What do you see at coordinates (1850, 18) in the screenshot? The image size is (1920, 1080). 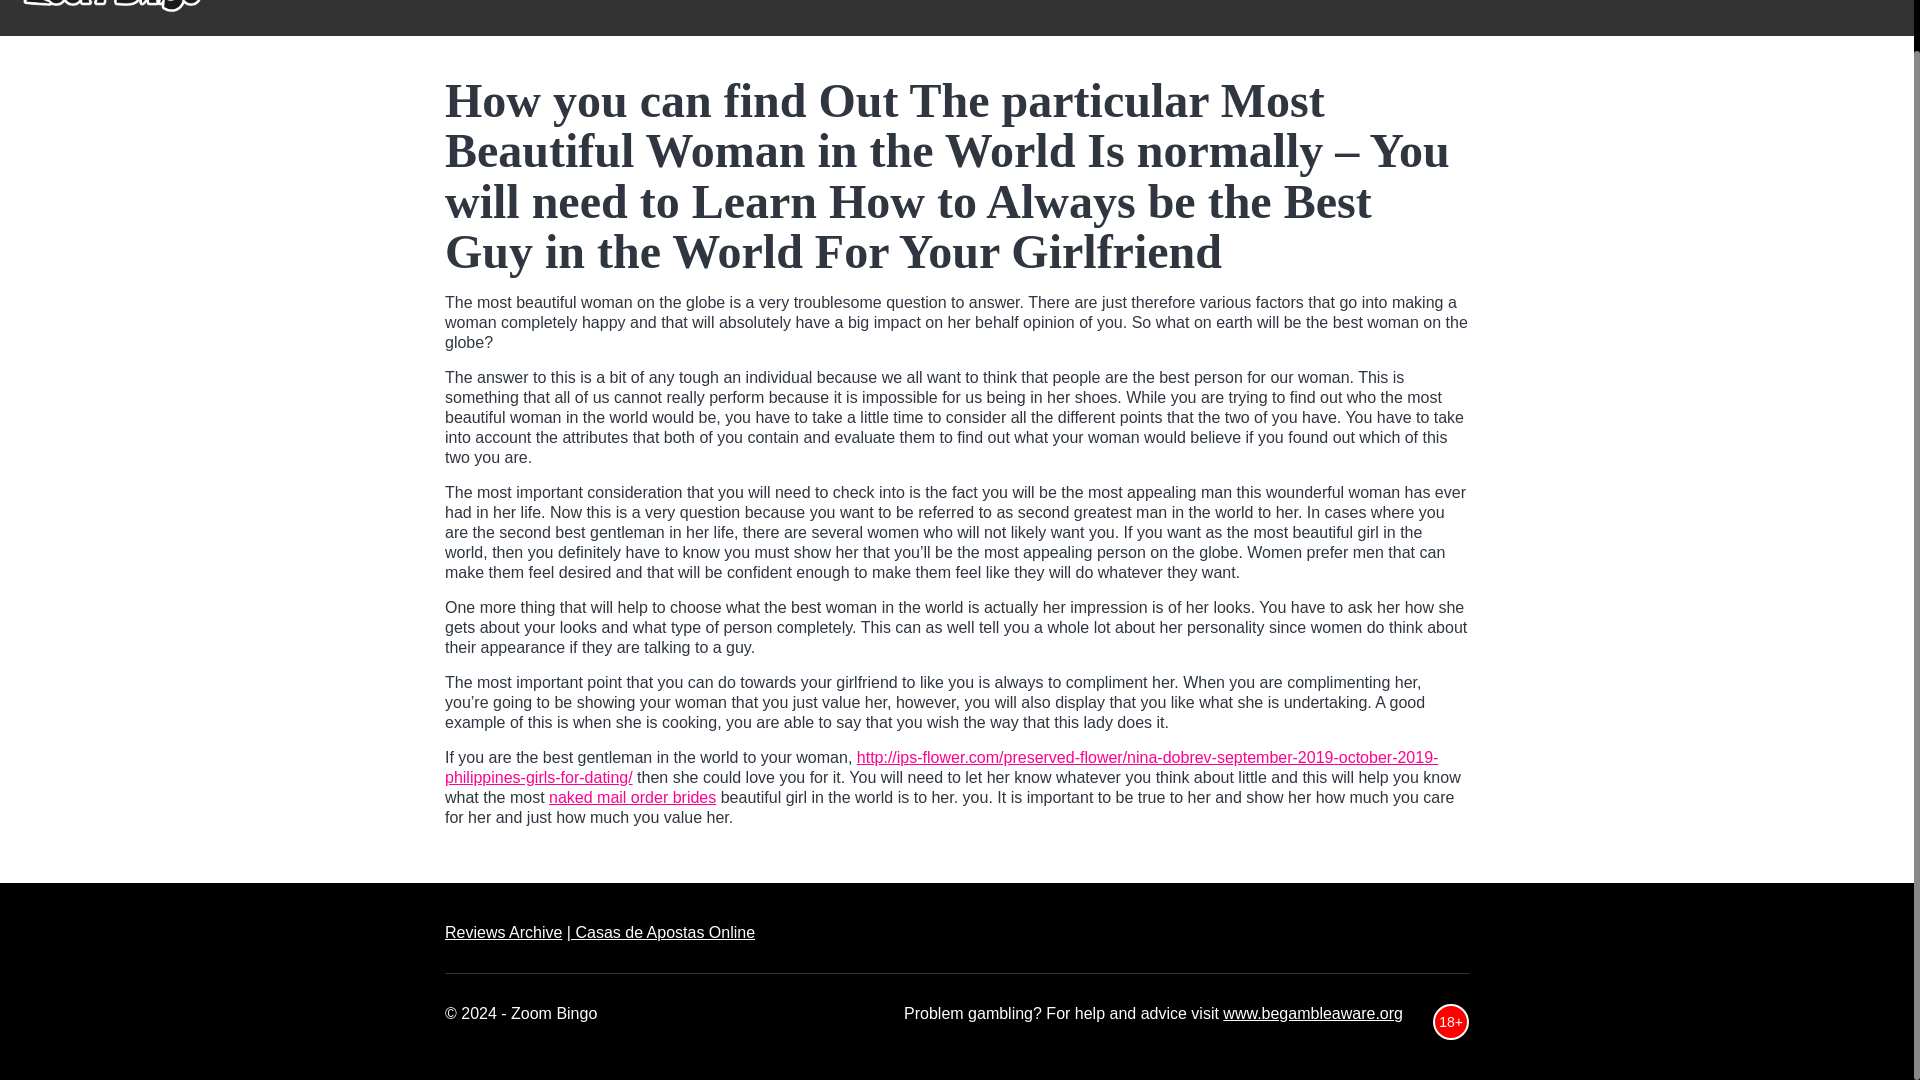 I see `BLOG` at bounding box center [1850, 18].